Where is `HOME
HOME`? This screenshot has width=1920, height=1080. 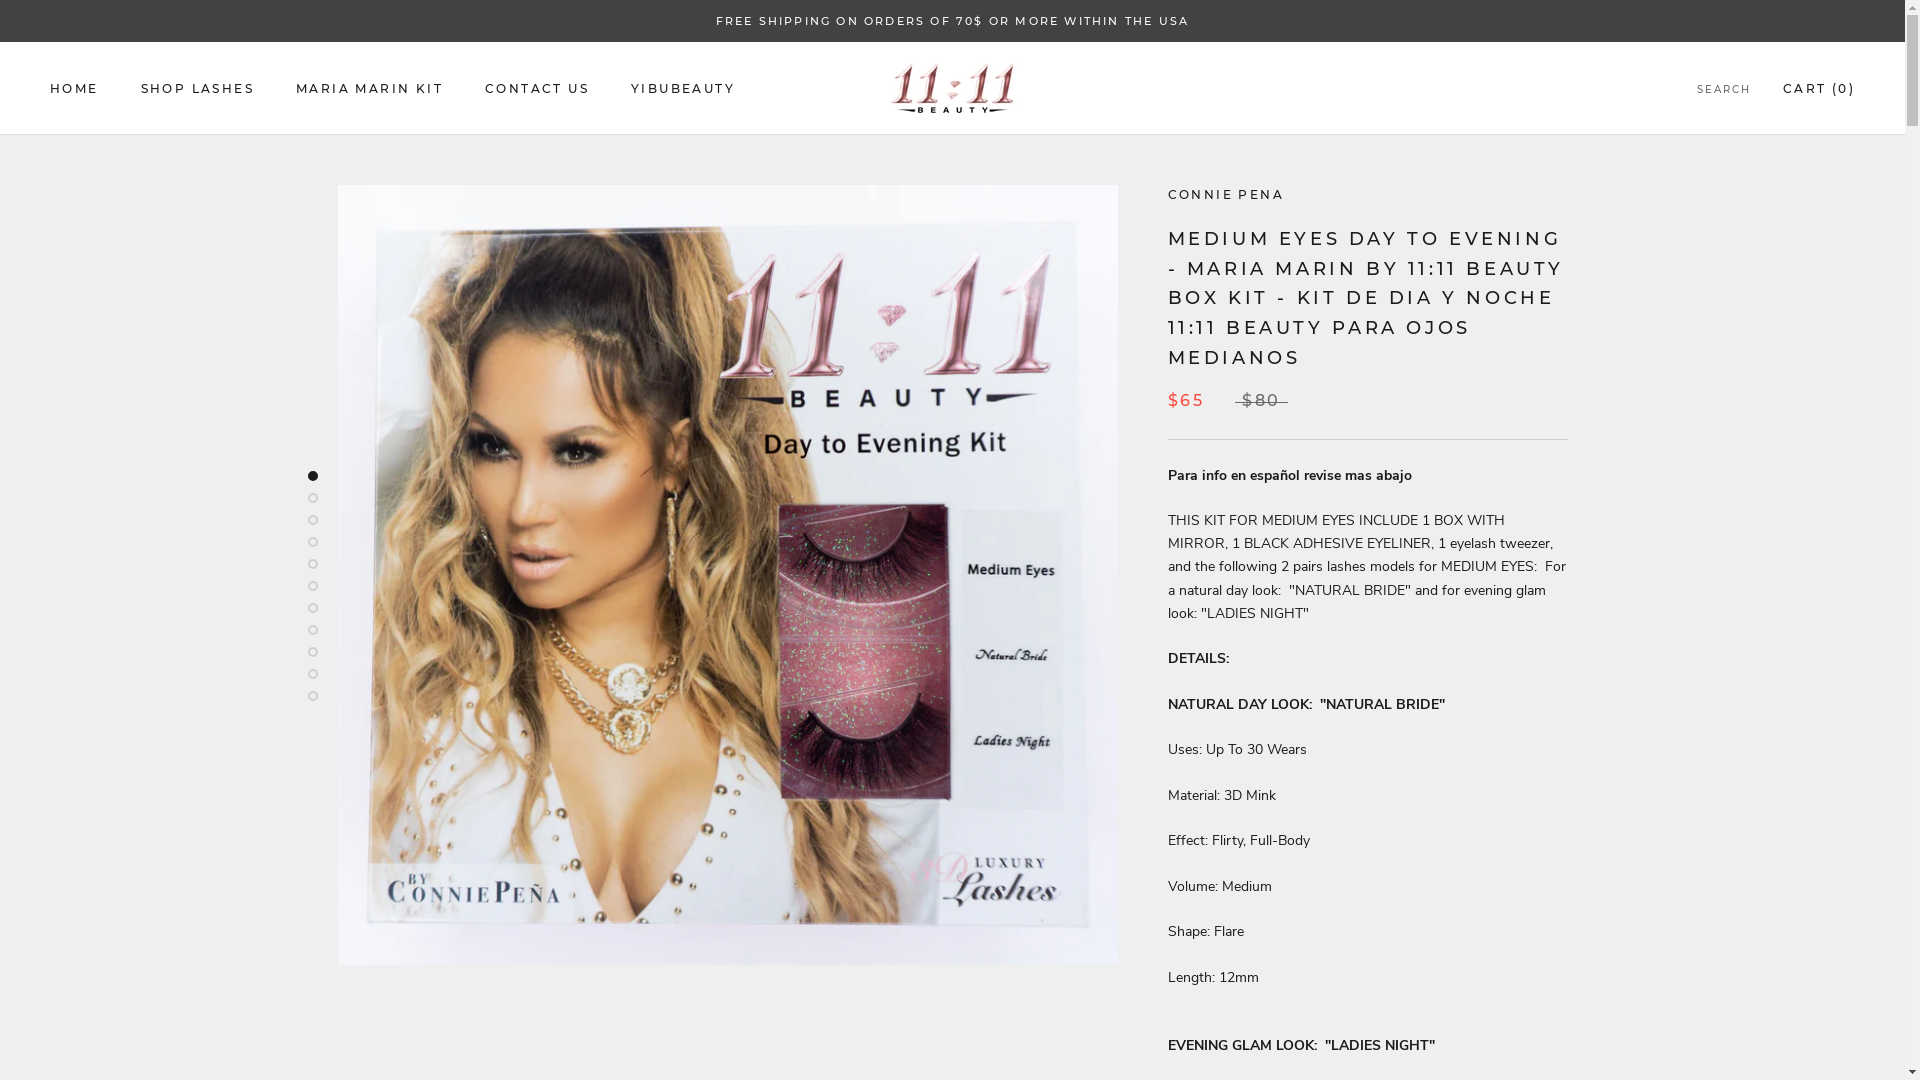
HOME
HOME is located at coordinates (74, 88).